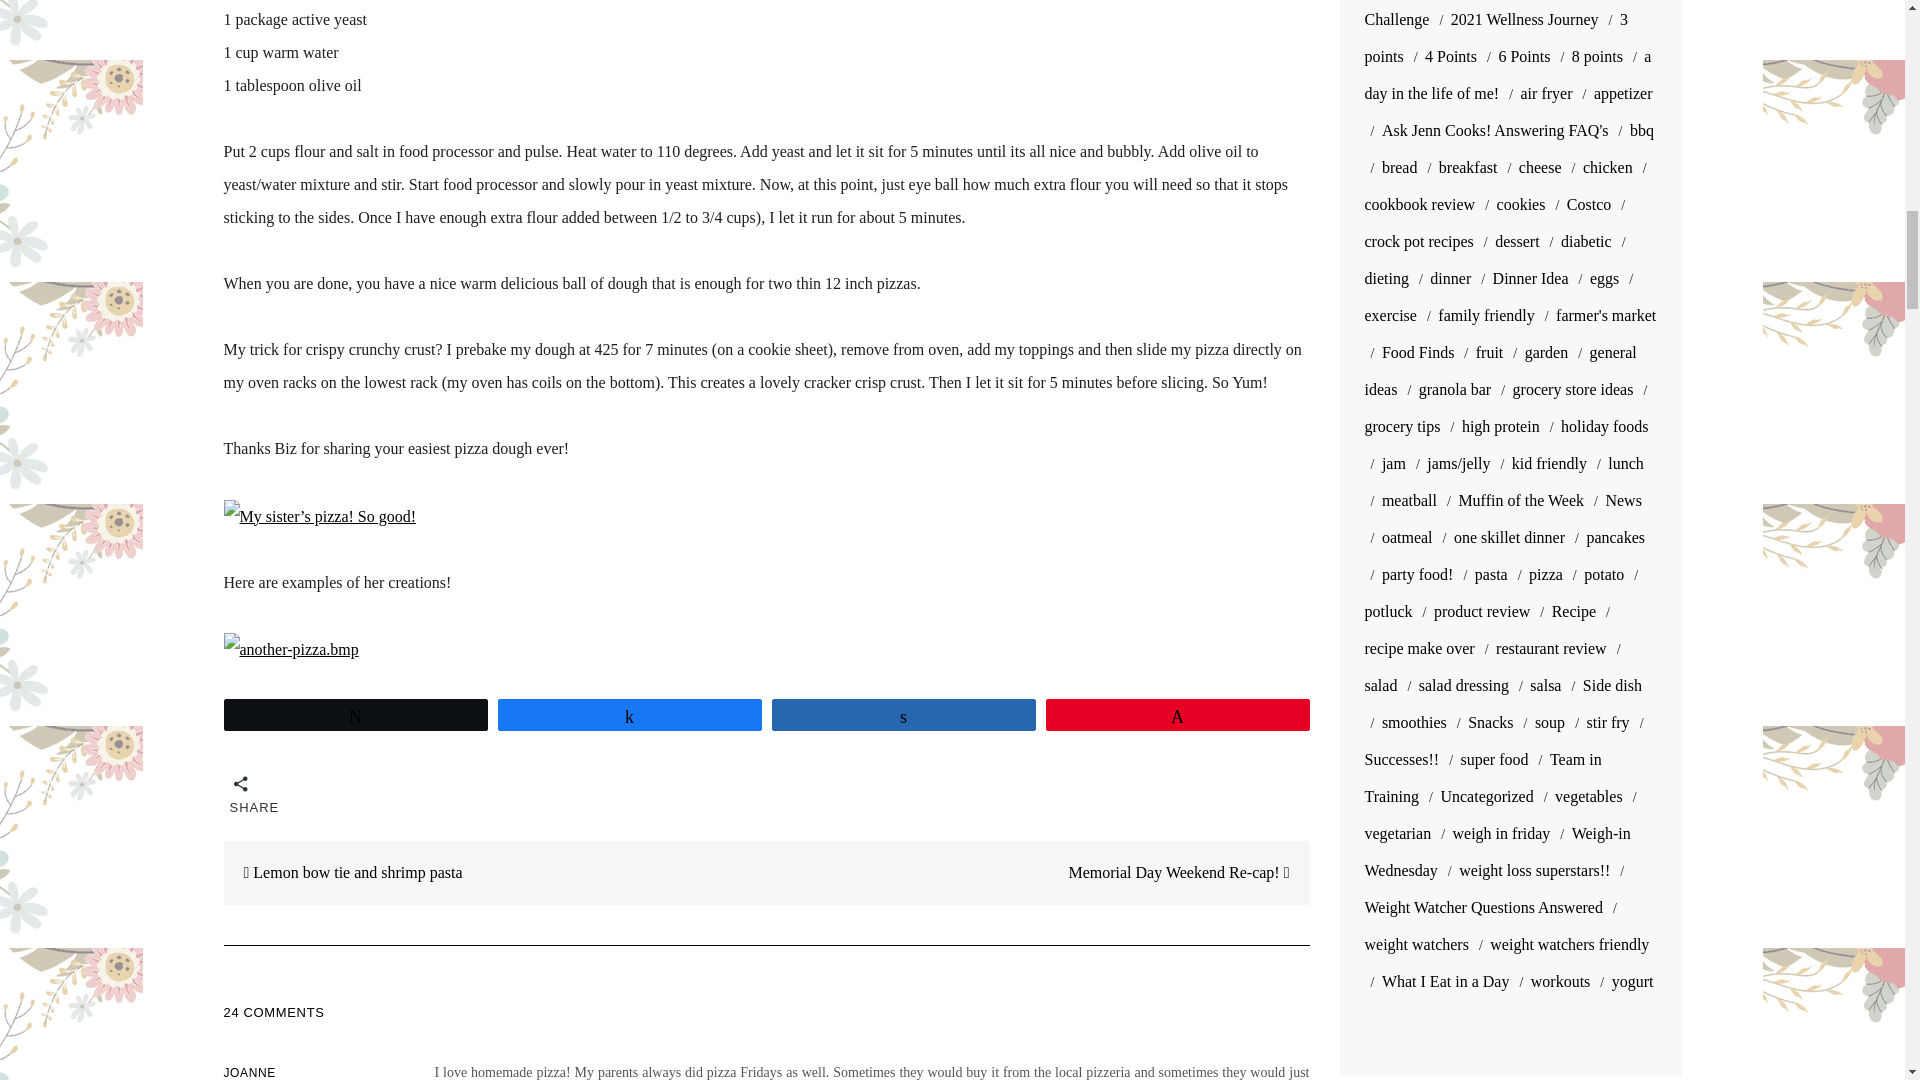  Describe the element at coordinates (250, 1072) in the screenshot. I see `JOANNE` at that location.